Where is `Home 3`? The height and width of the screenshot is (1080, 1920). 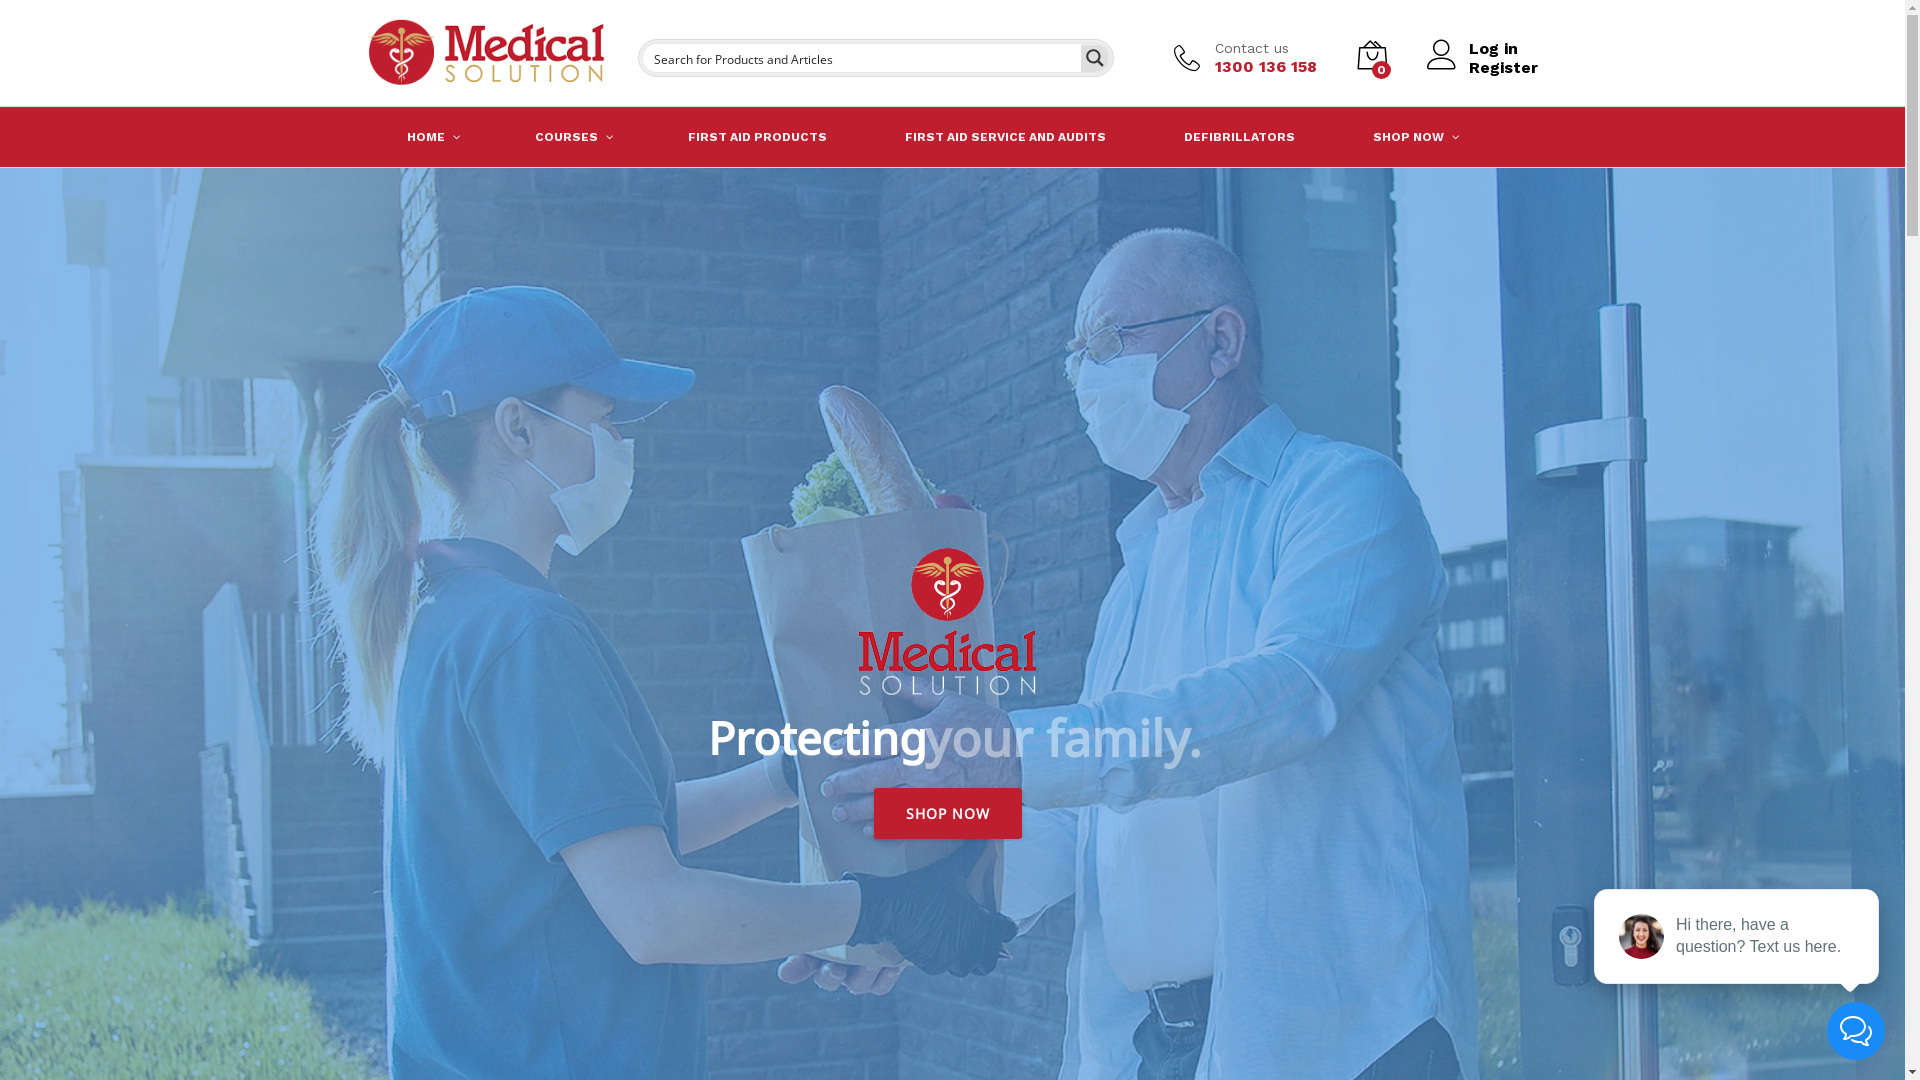 Home 3 is located at coordinates (948, 622).